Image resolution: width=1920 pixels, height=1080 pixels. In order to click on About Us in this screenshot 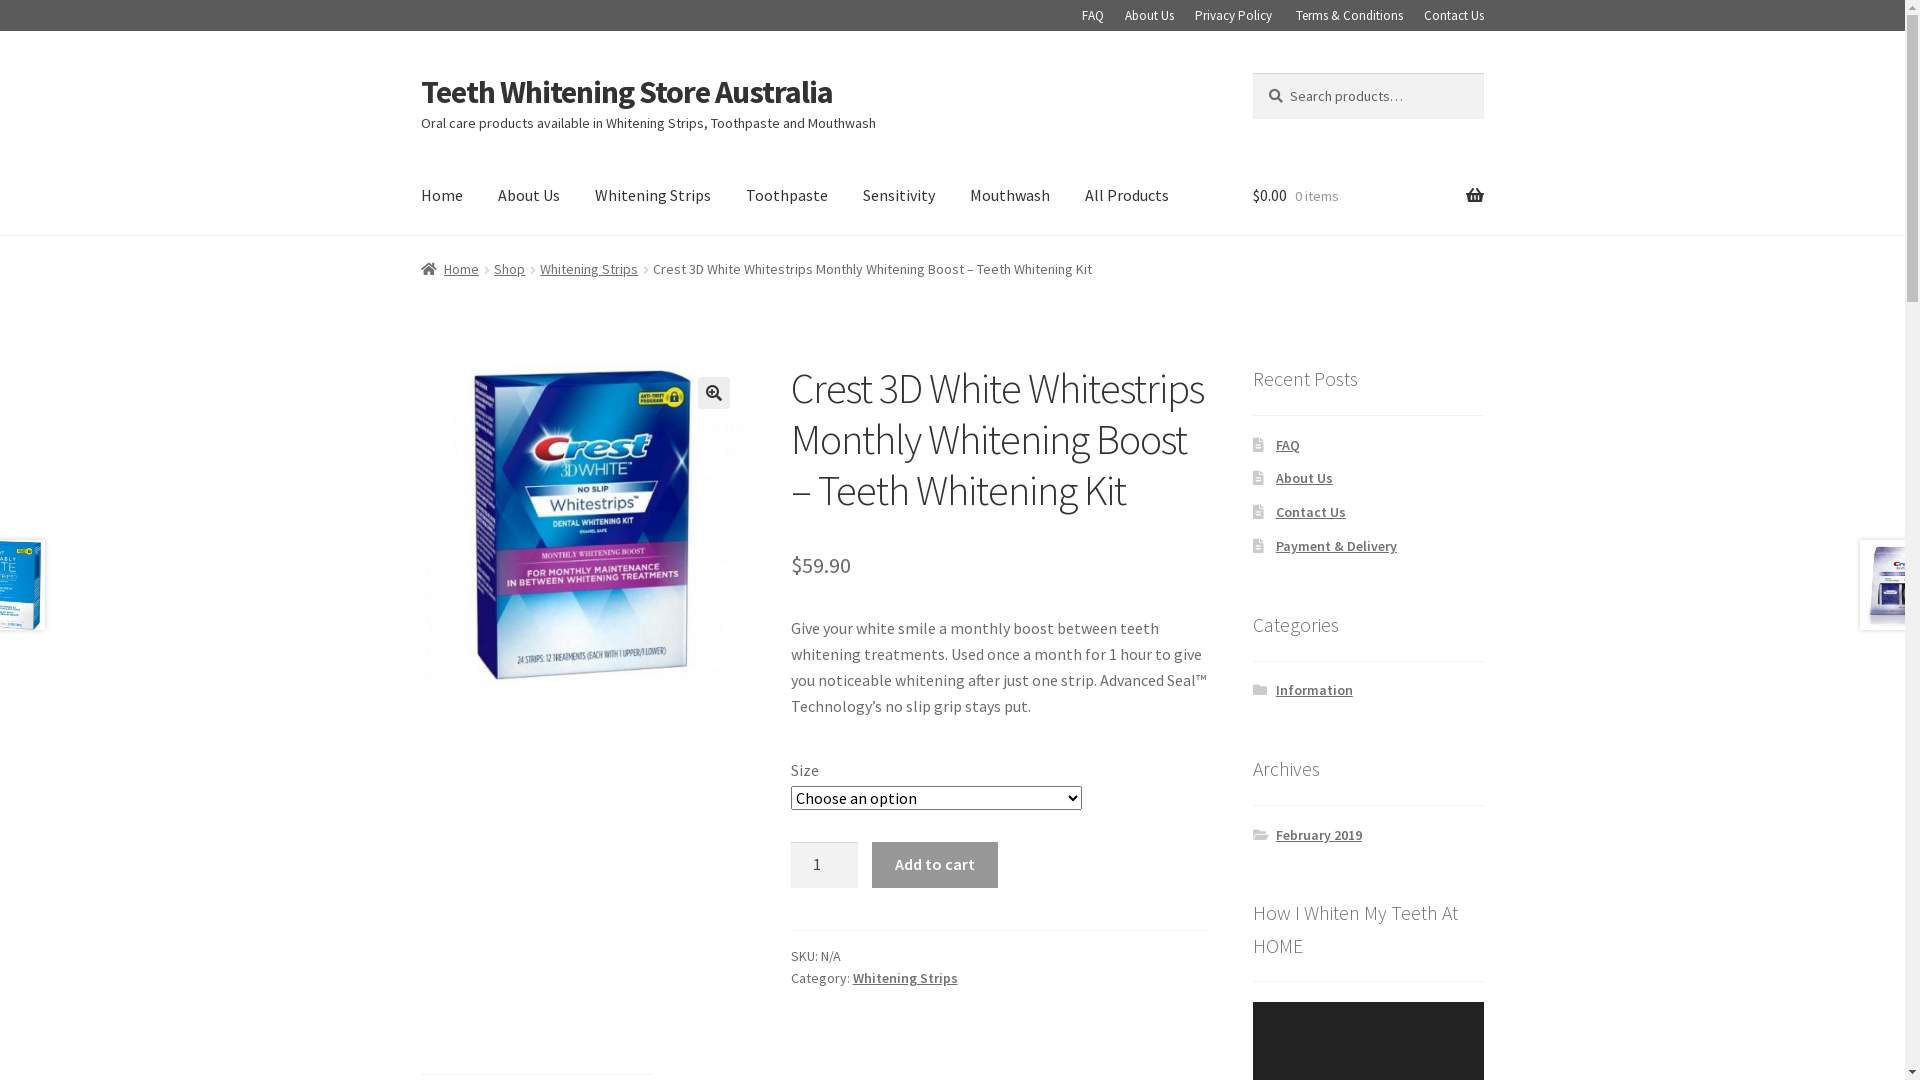, I will do `click(1150, 16)`.